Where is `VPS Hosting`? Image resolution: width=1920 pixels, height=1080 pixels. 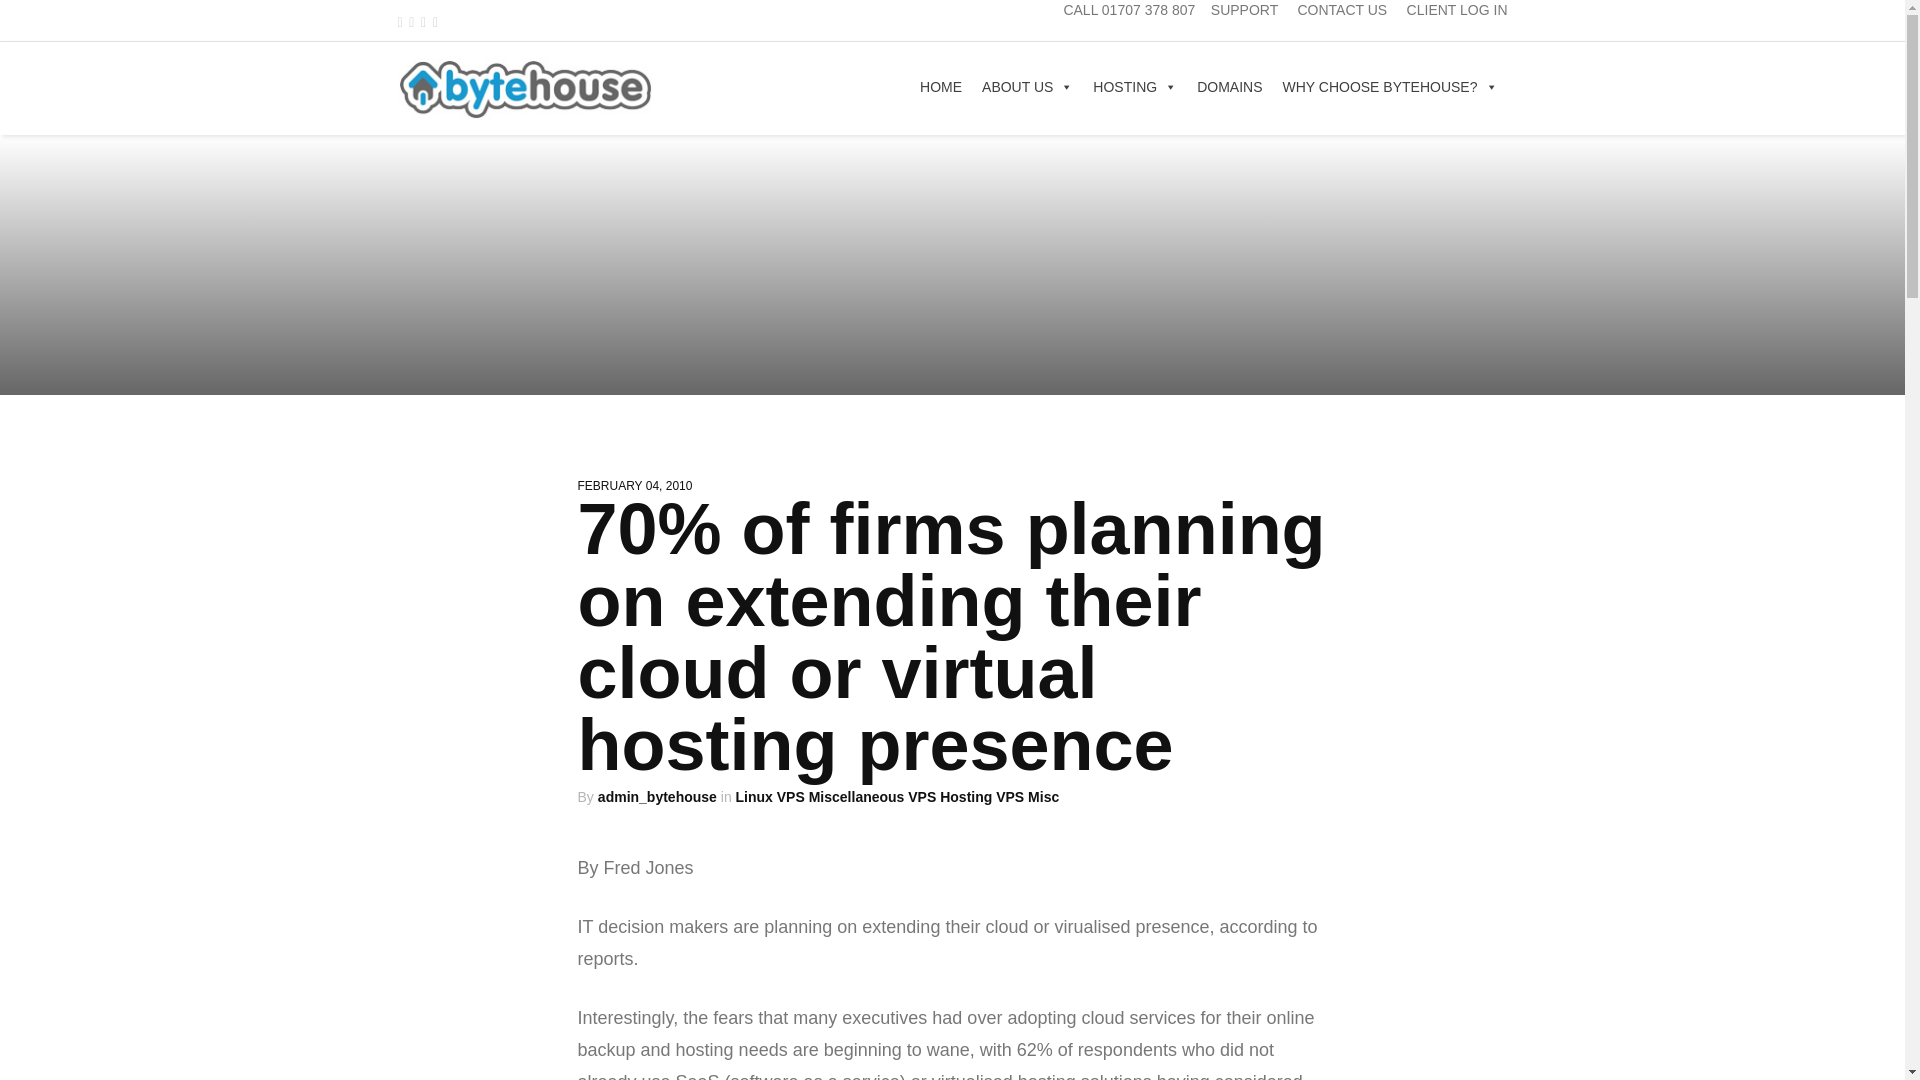 VPS Hosting is located at coordinates (950, 796).